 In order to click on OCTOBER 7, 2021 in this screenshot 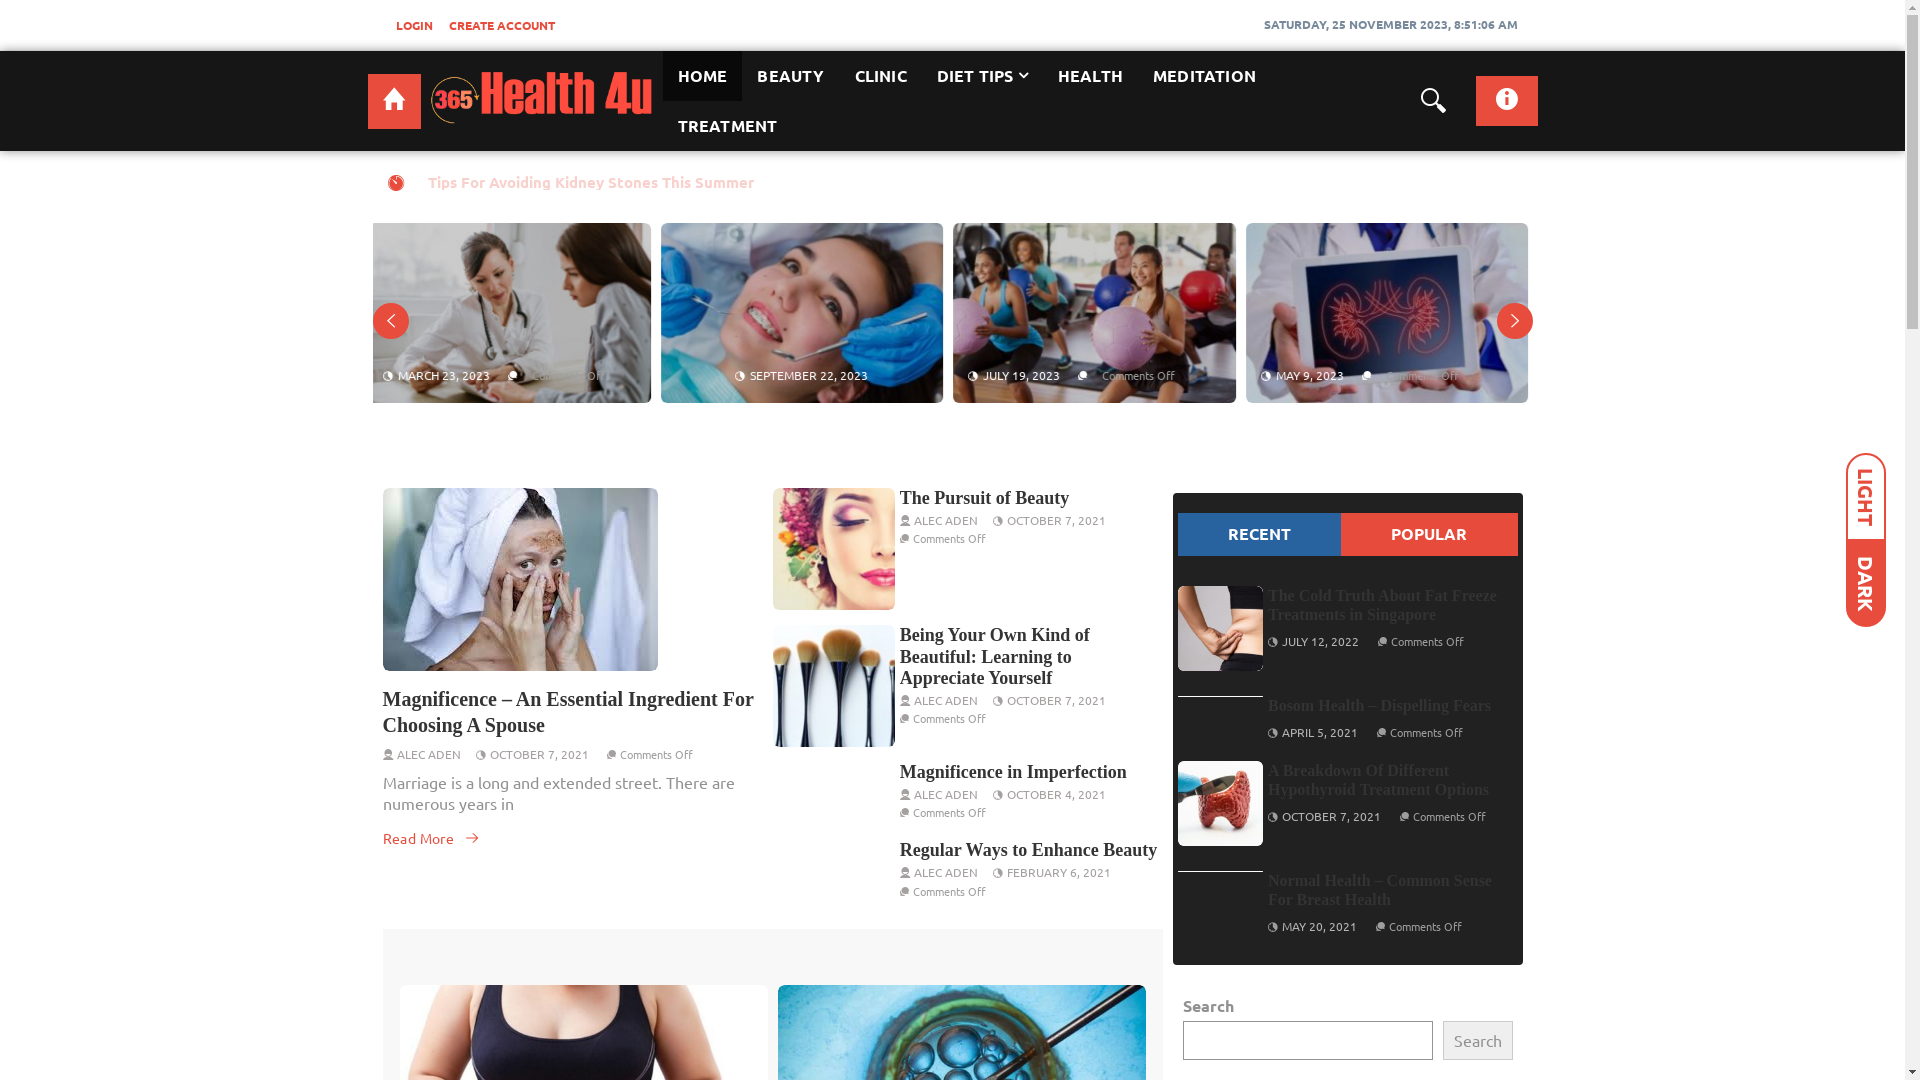, I will do `click(1056, 520)`.